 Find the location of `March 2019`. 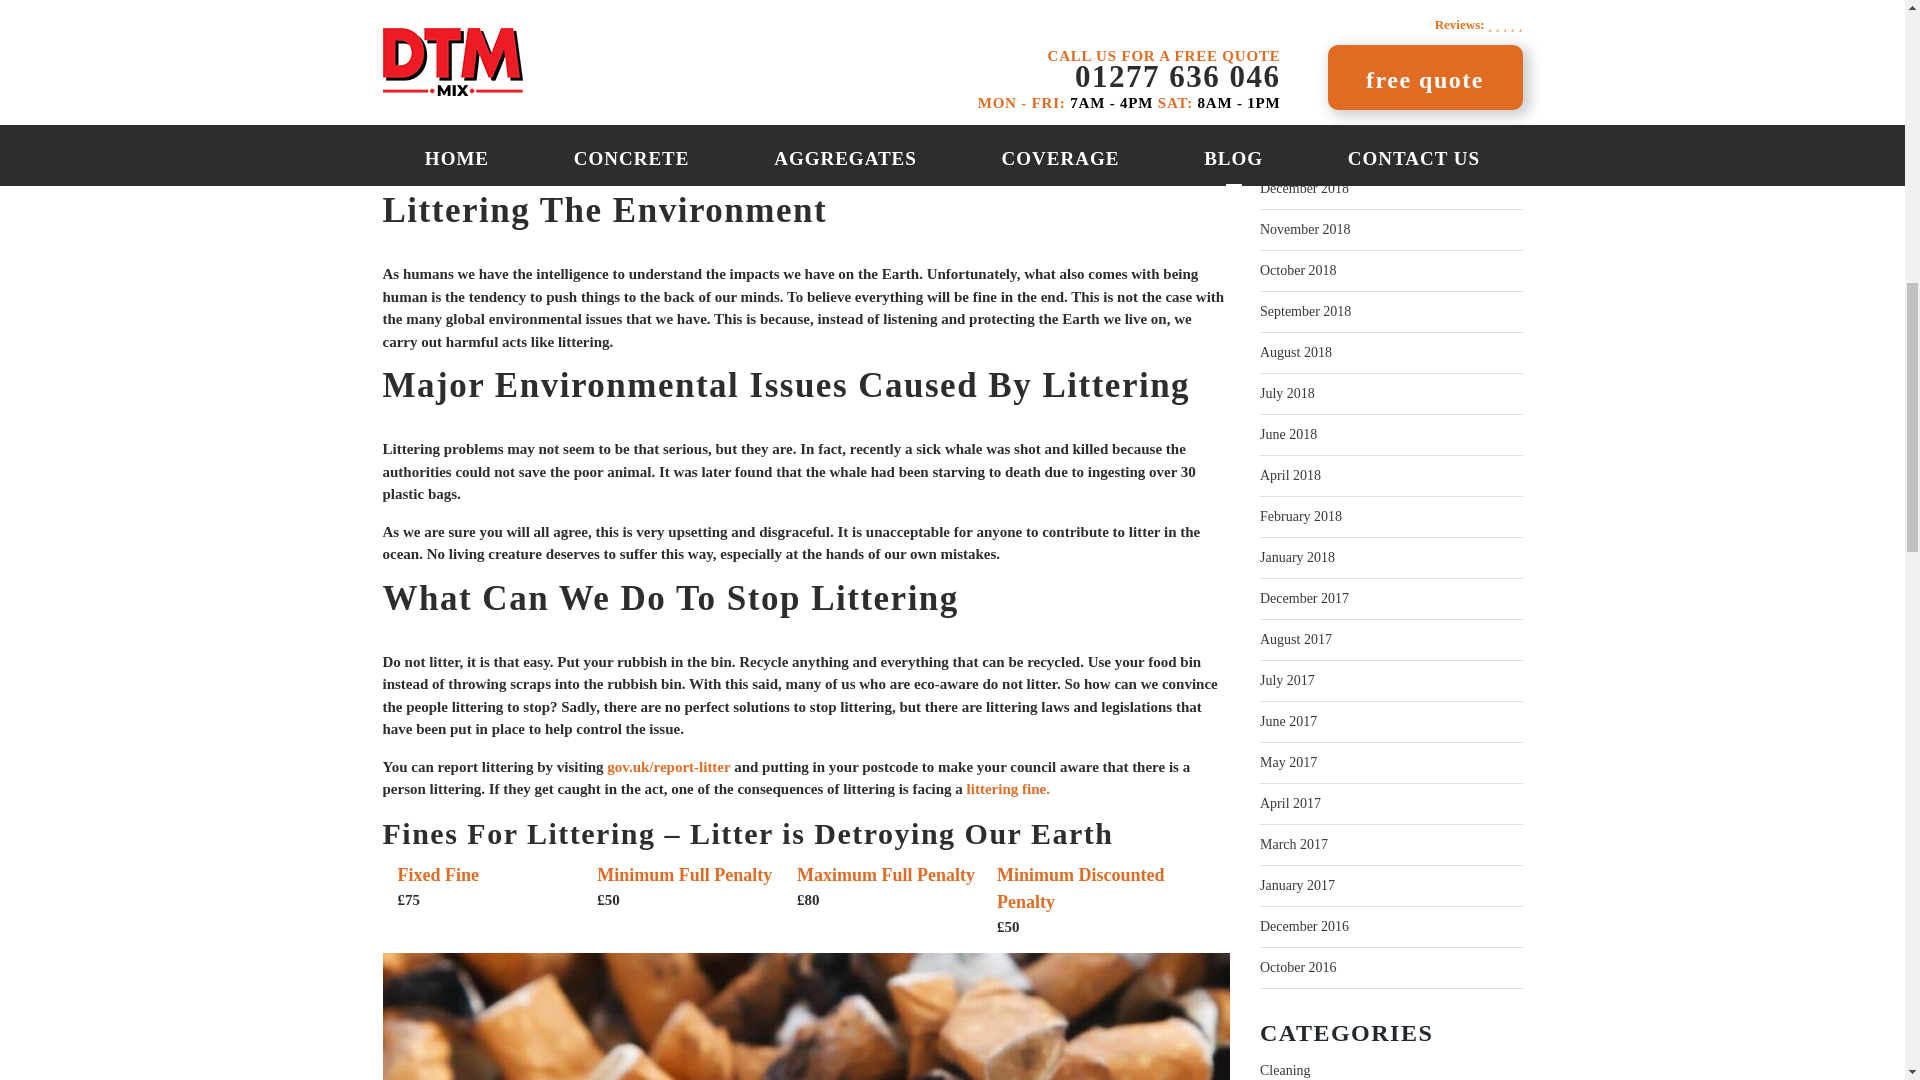

March 2019 is located at coordinates (1294, 106).